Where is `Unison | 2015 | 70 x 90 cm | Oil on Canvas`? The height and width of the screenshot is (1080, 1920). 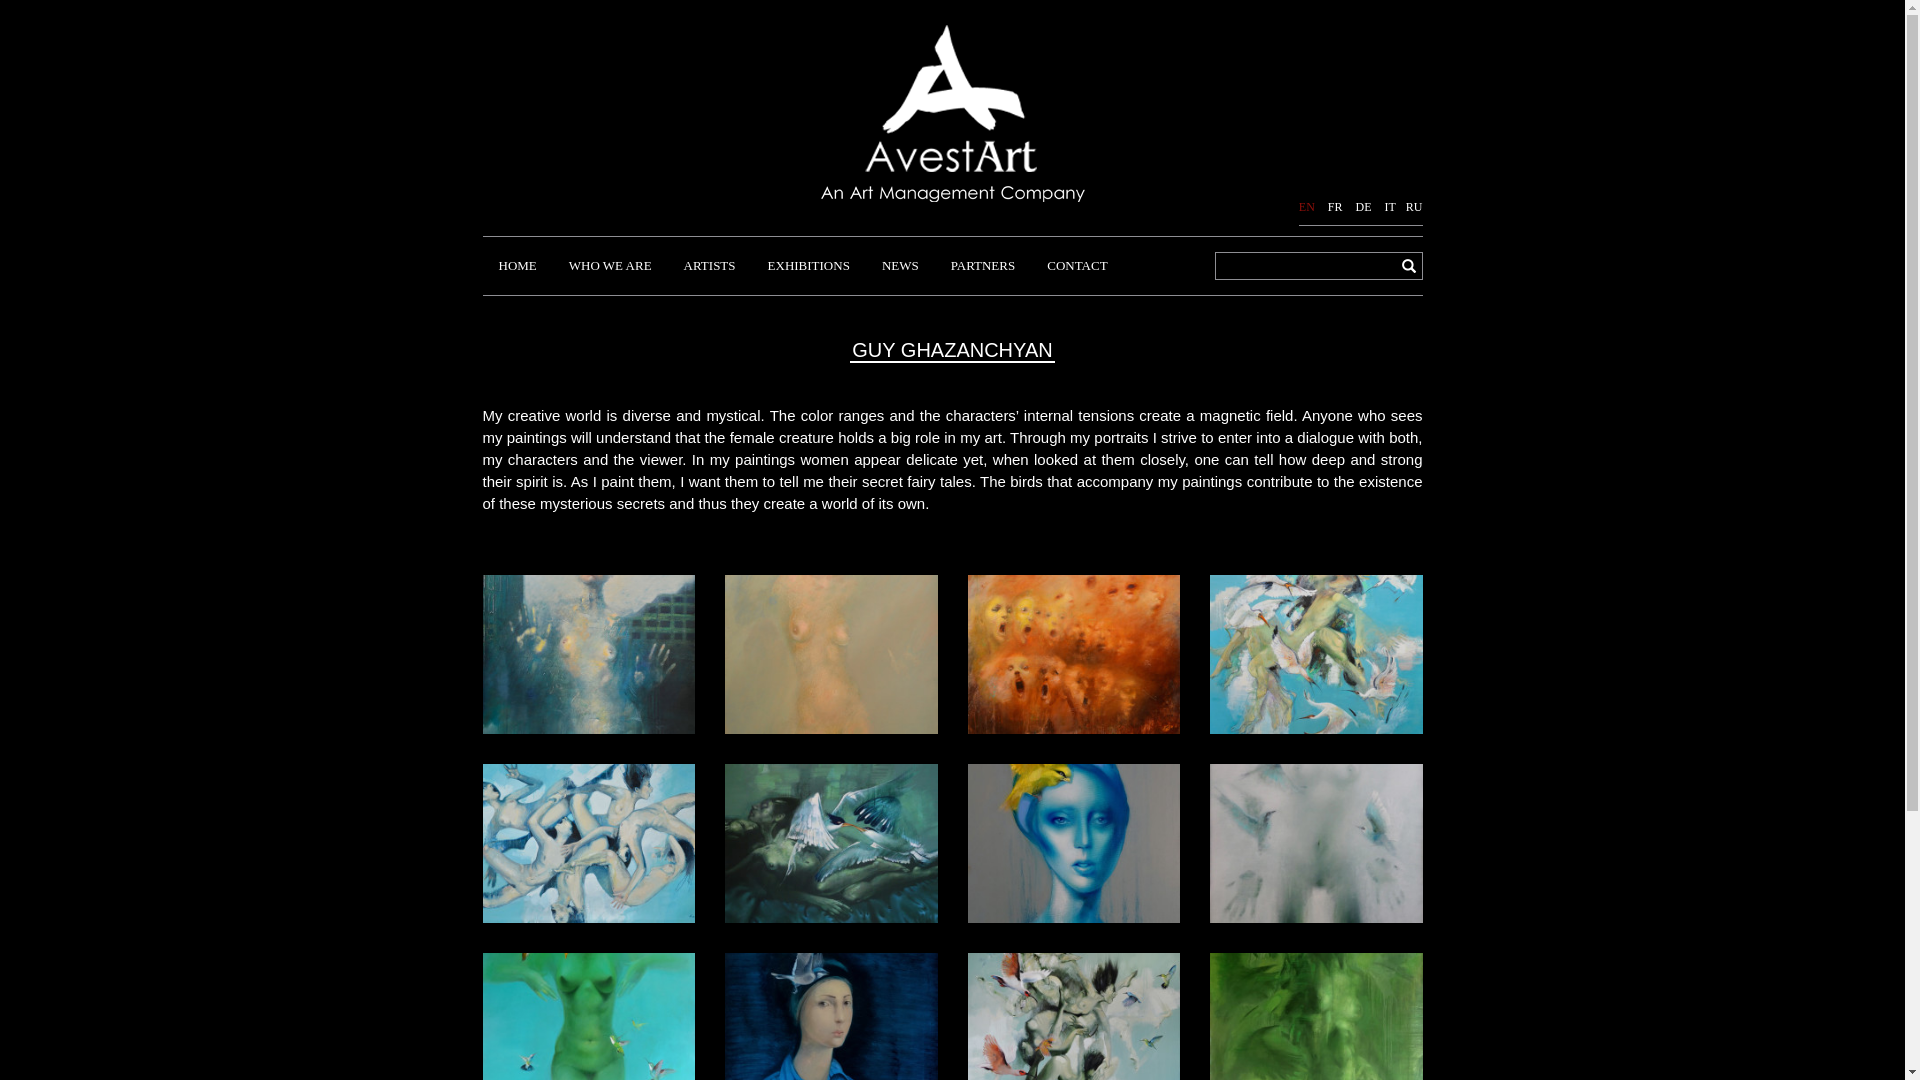
Unison | 2015 | 70 x 90 cm | Oil on Canvas is located at coordinates (1074, 652).